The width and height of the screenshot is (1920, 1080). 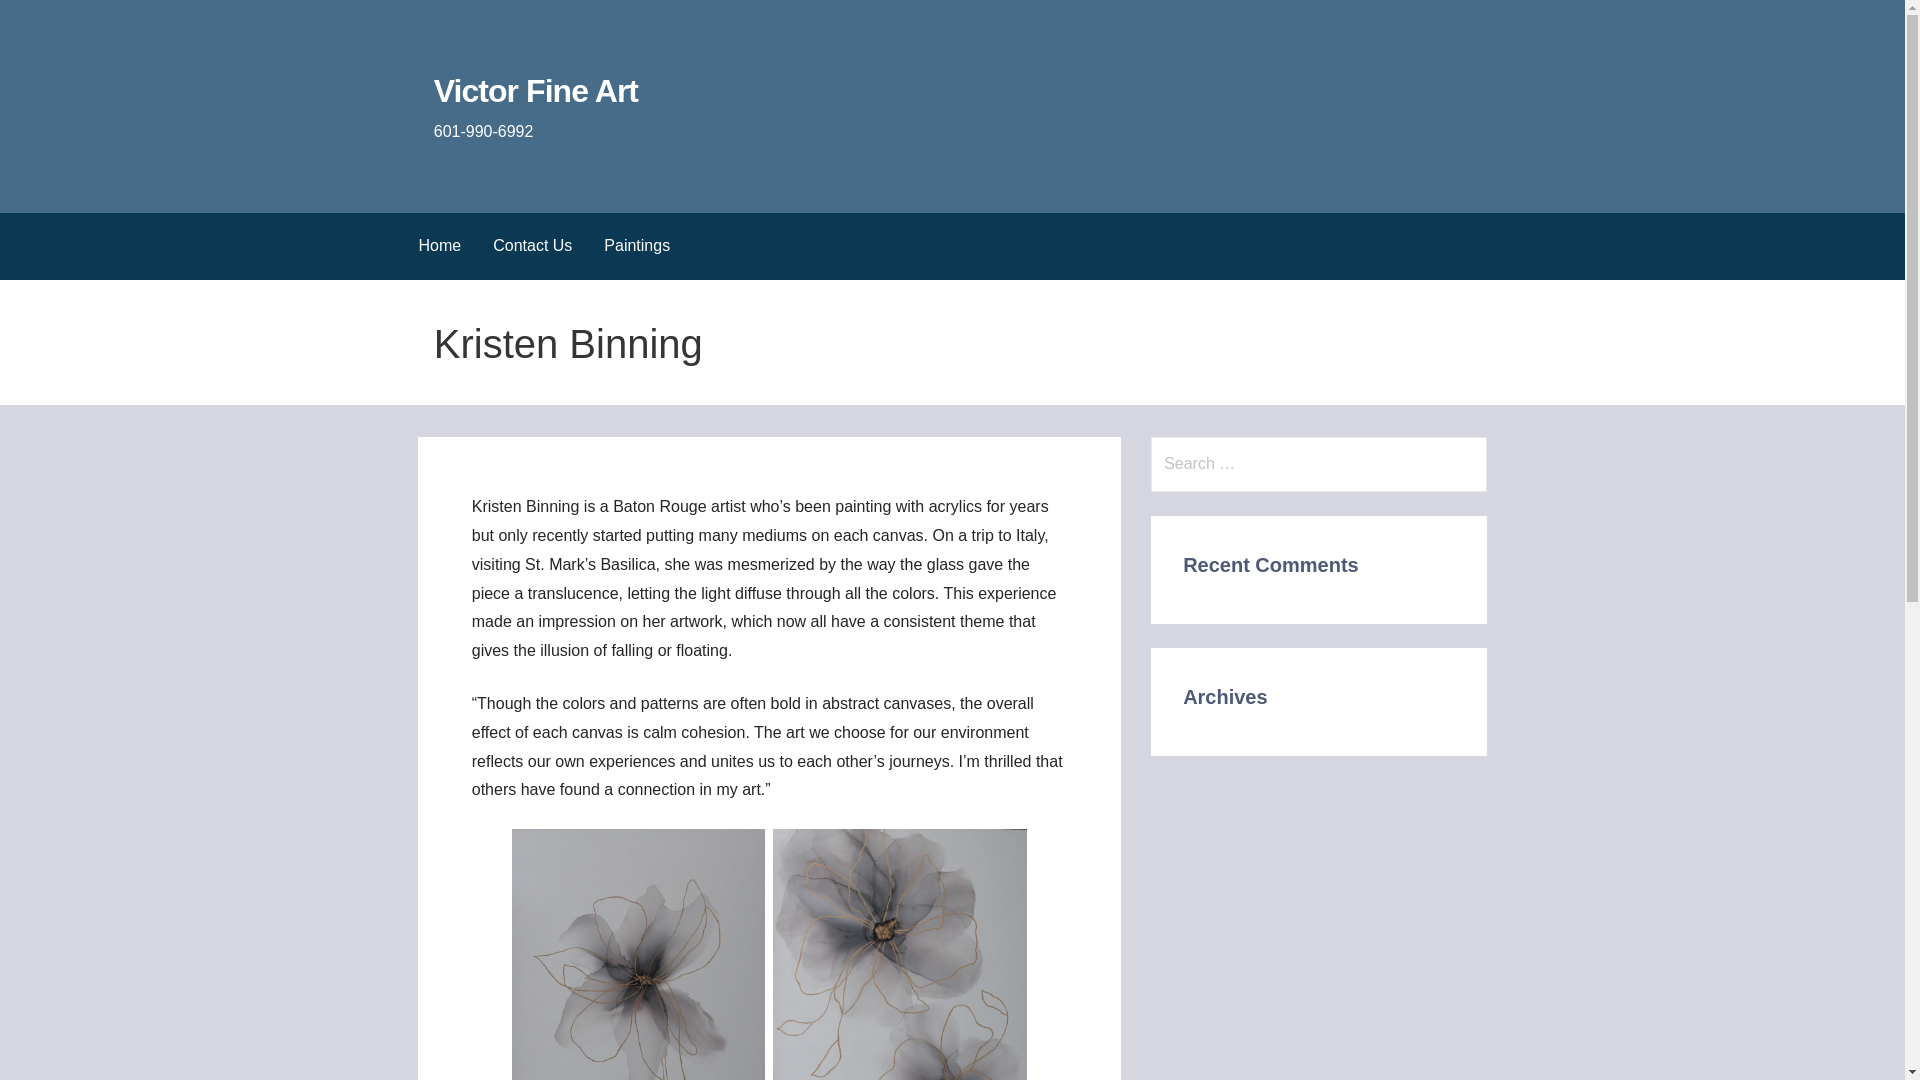 What do you see at coordinates (41, 20) in the screenshot?
I see `Search` at bounding box center [41, 20].